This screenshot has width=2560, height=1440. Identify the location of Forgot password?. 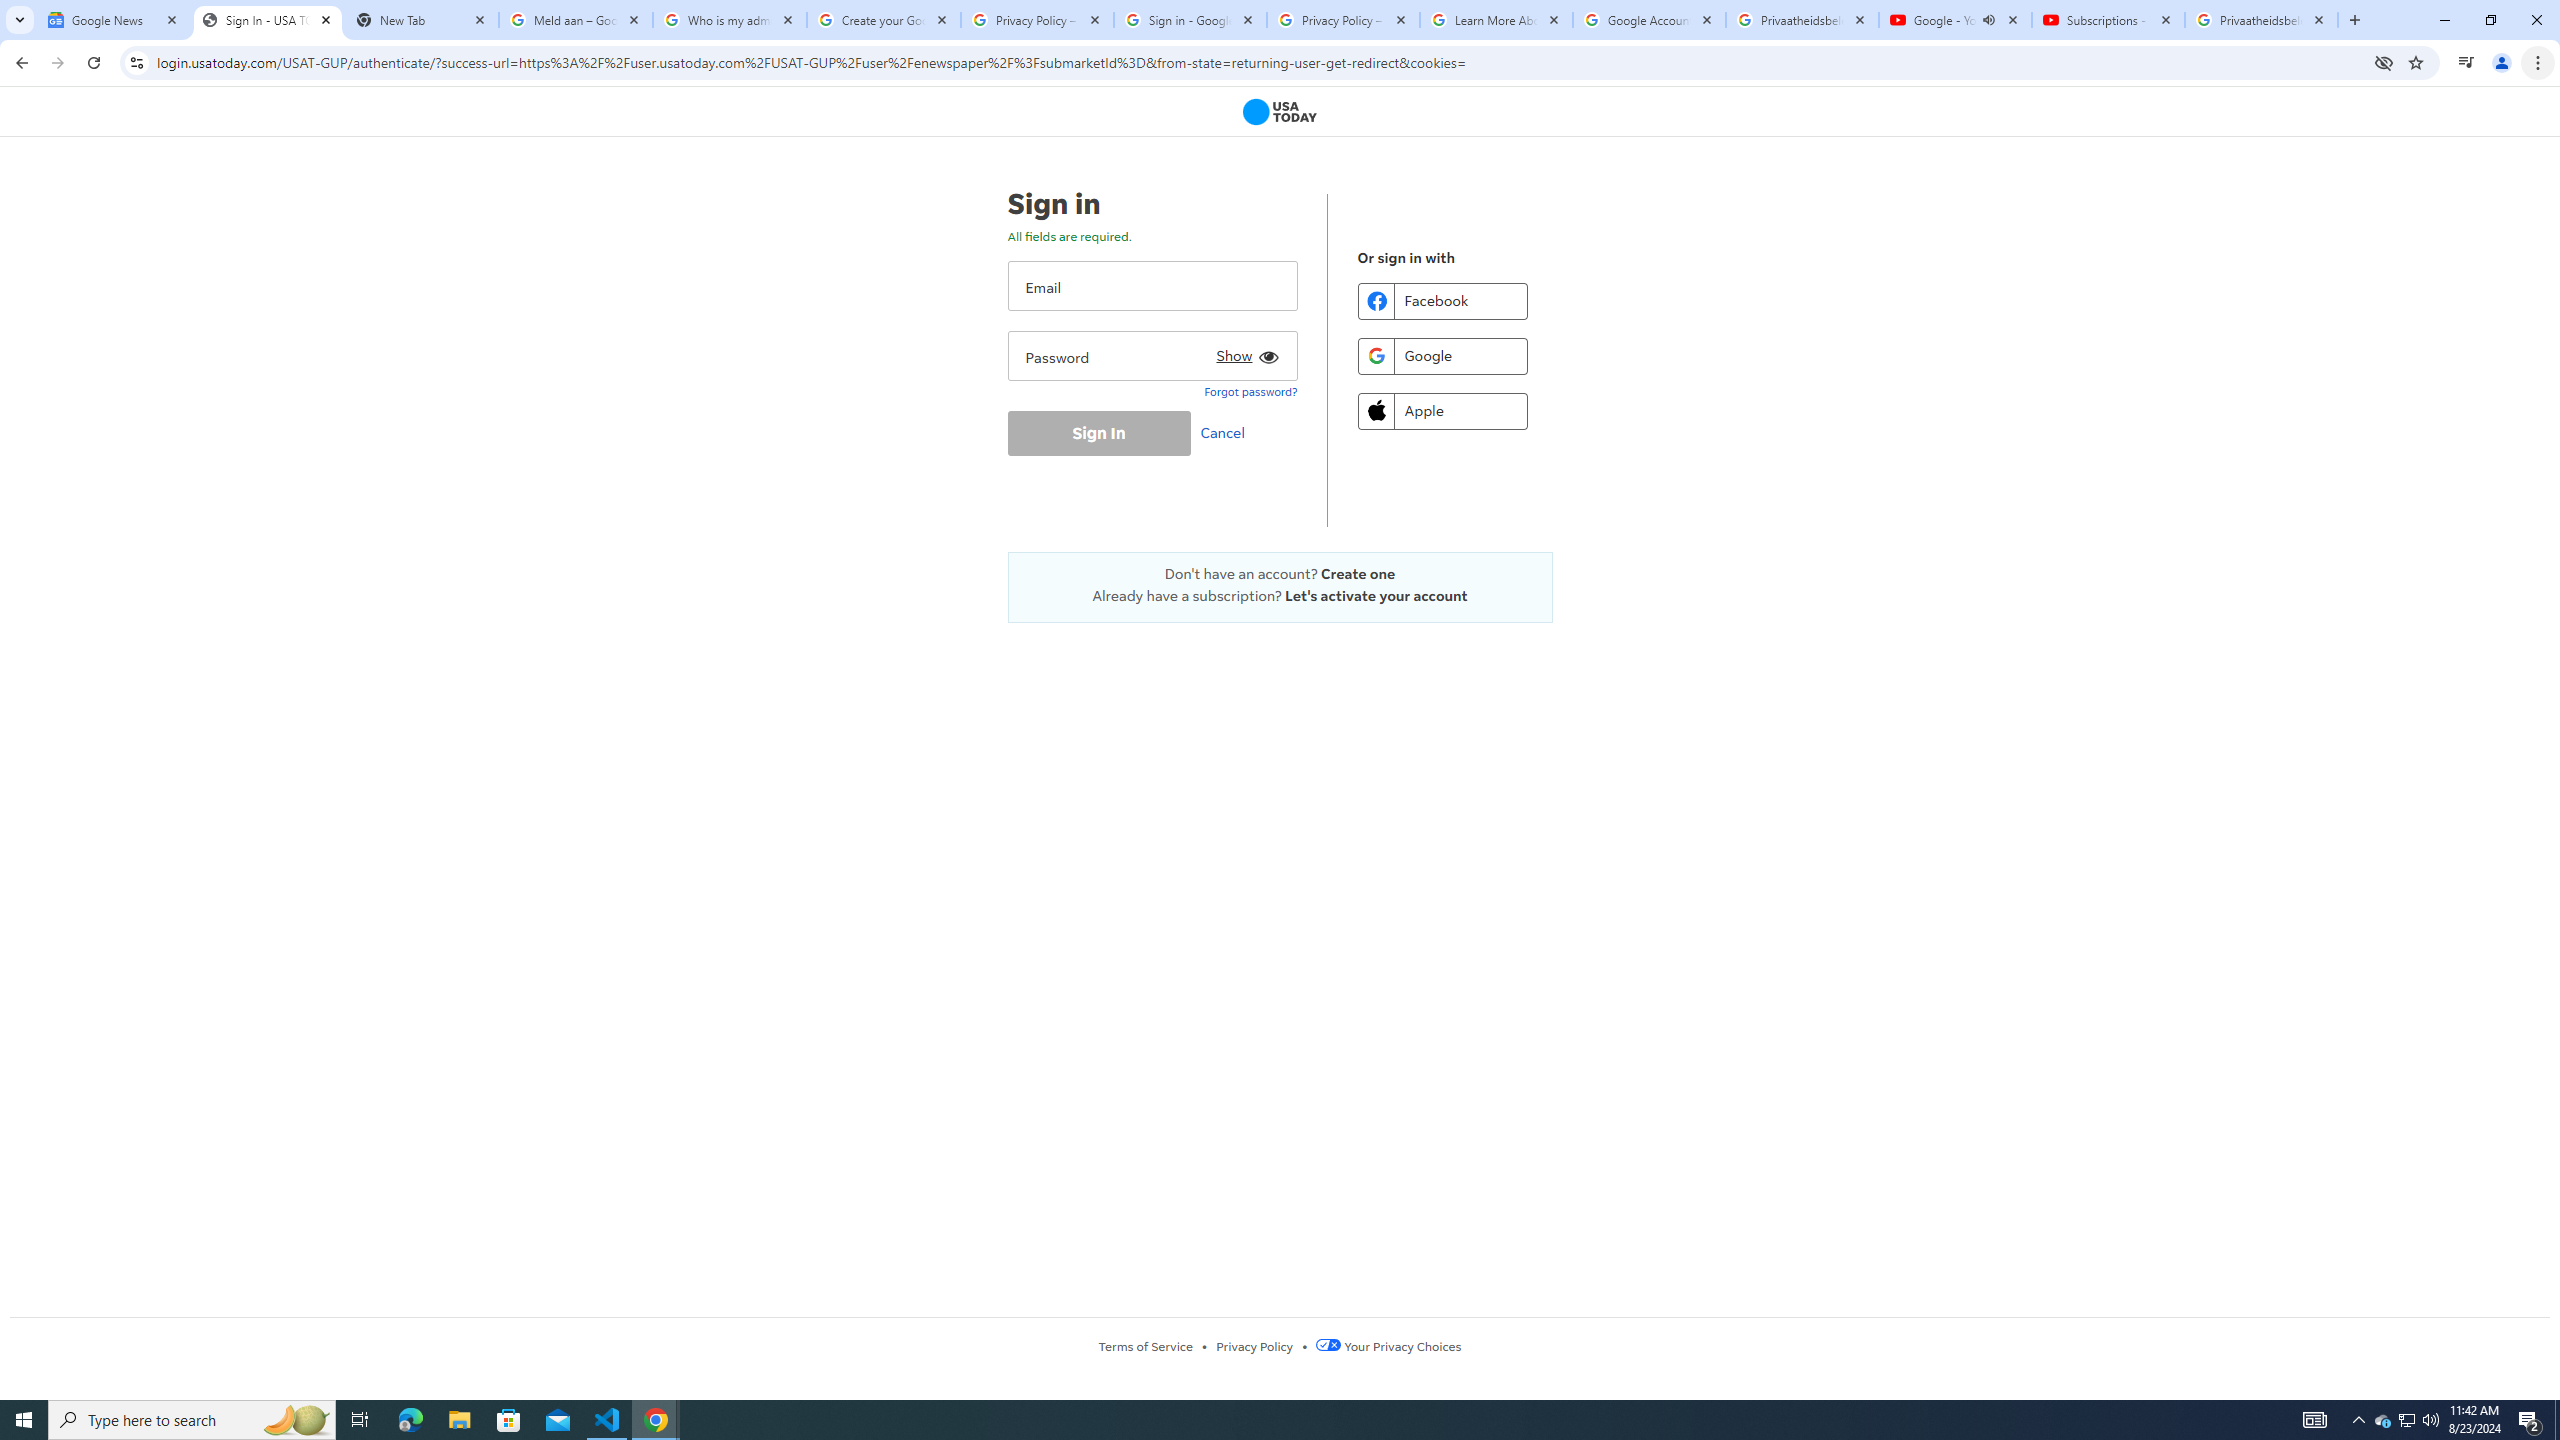
(1250, 390).